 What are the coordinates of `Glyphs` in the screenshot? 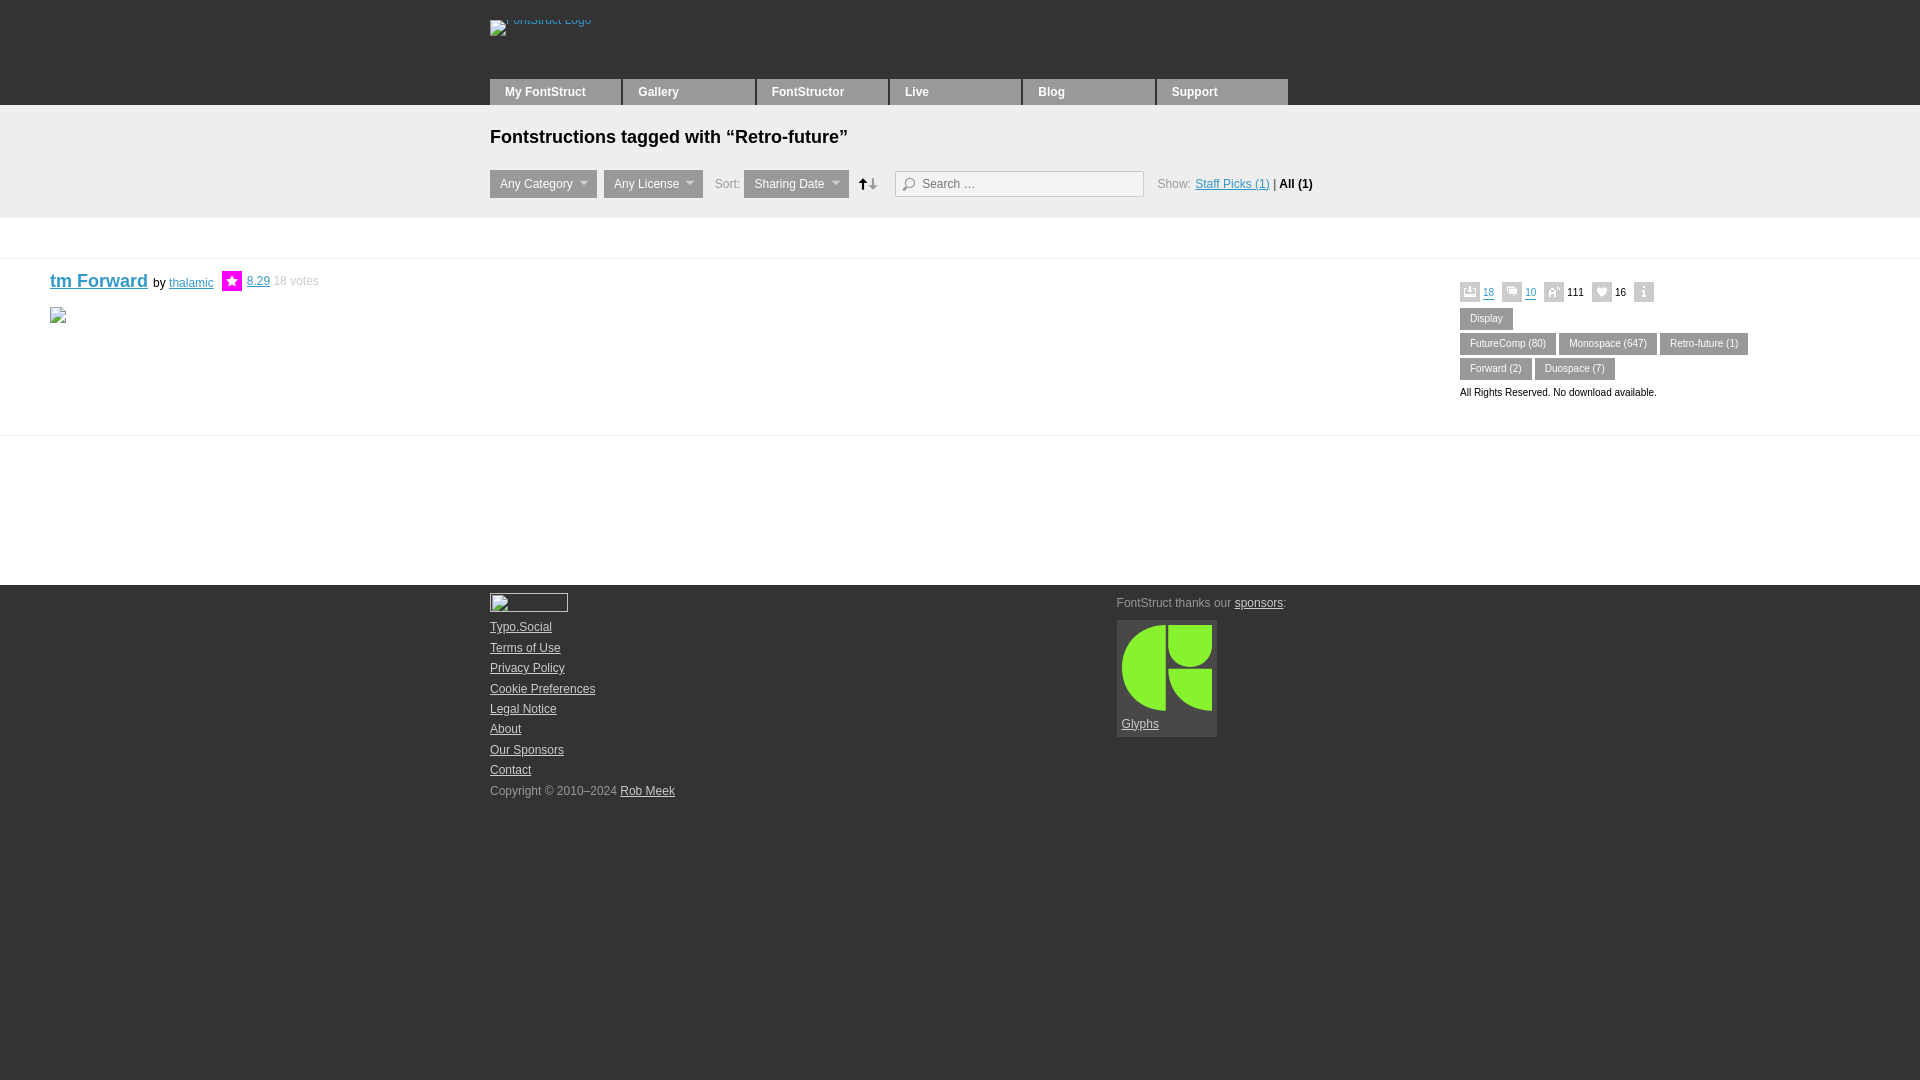 It's located at (1167, 678).